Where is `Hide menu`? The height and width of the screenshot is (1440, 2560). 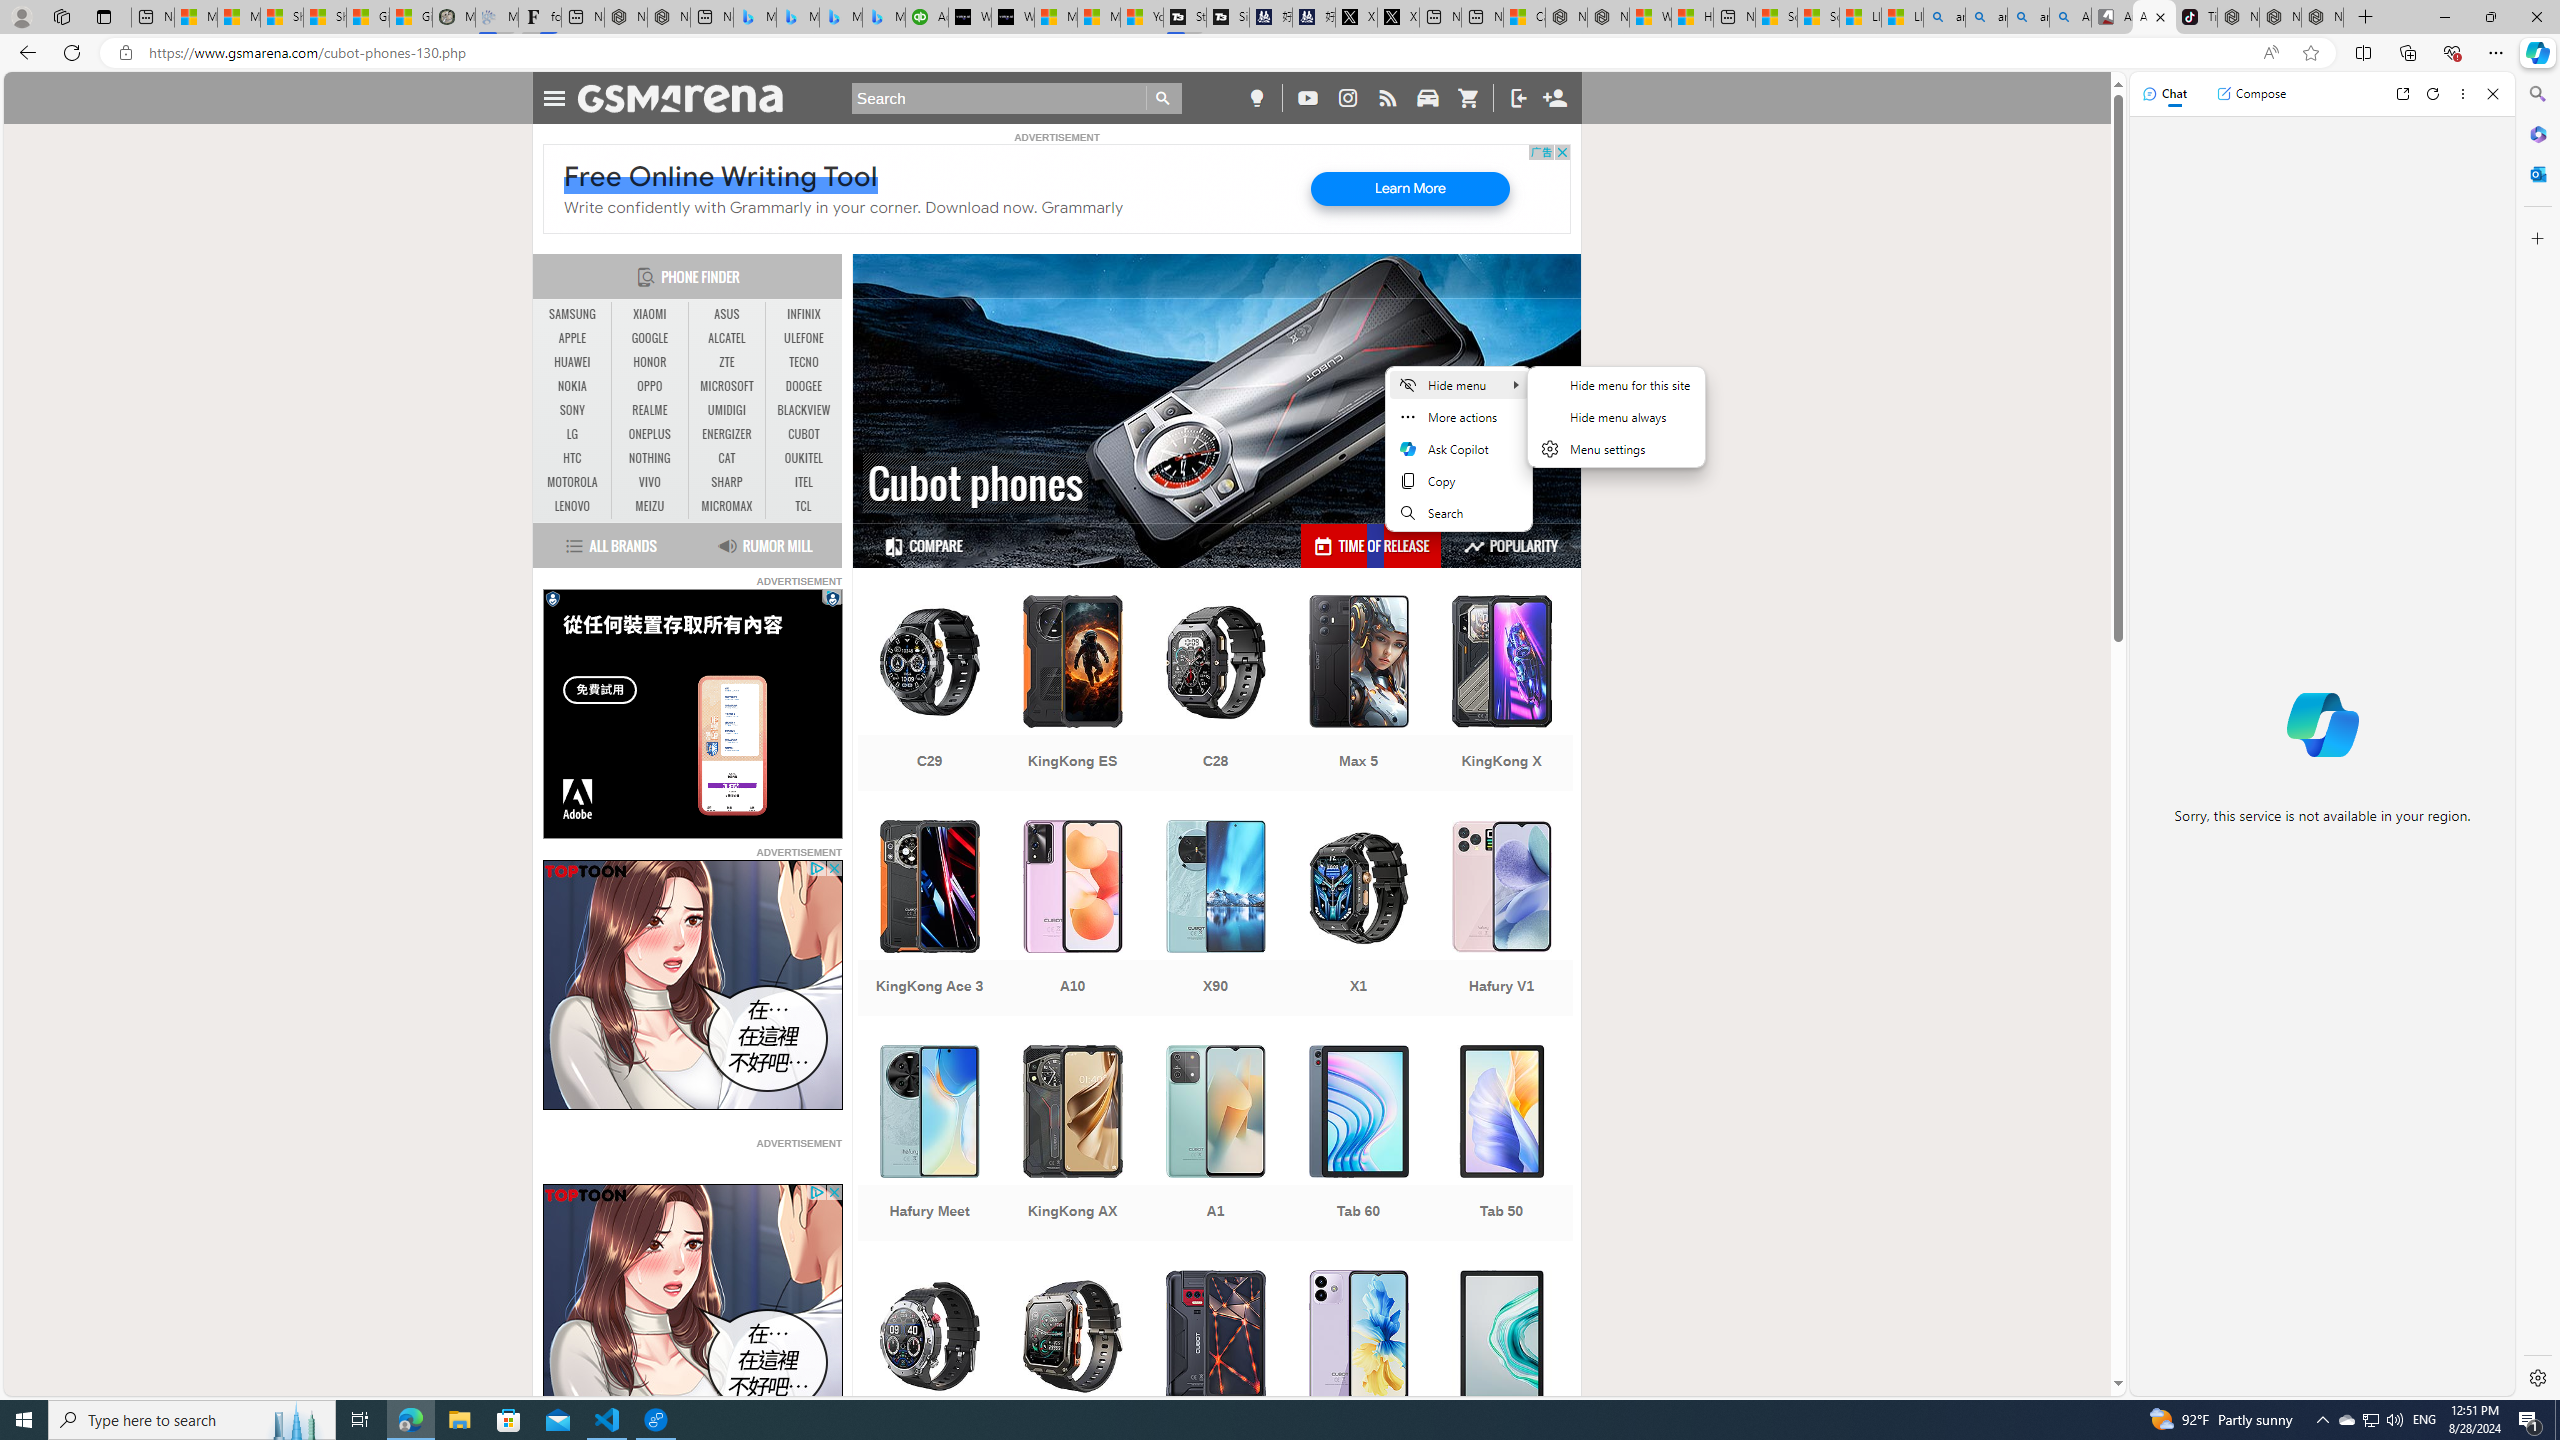 Hide menu is located at coordinates (1616, 416).